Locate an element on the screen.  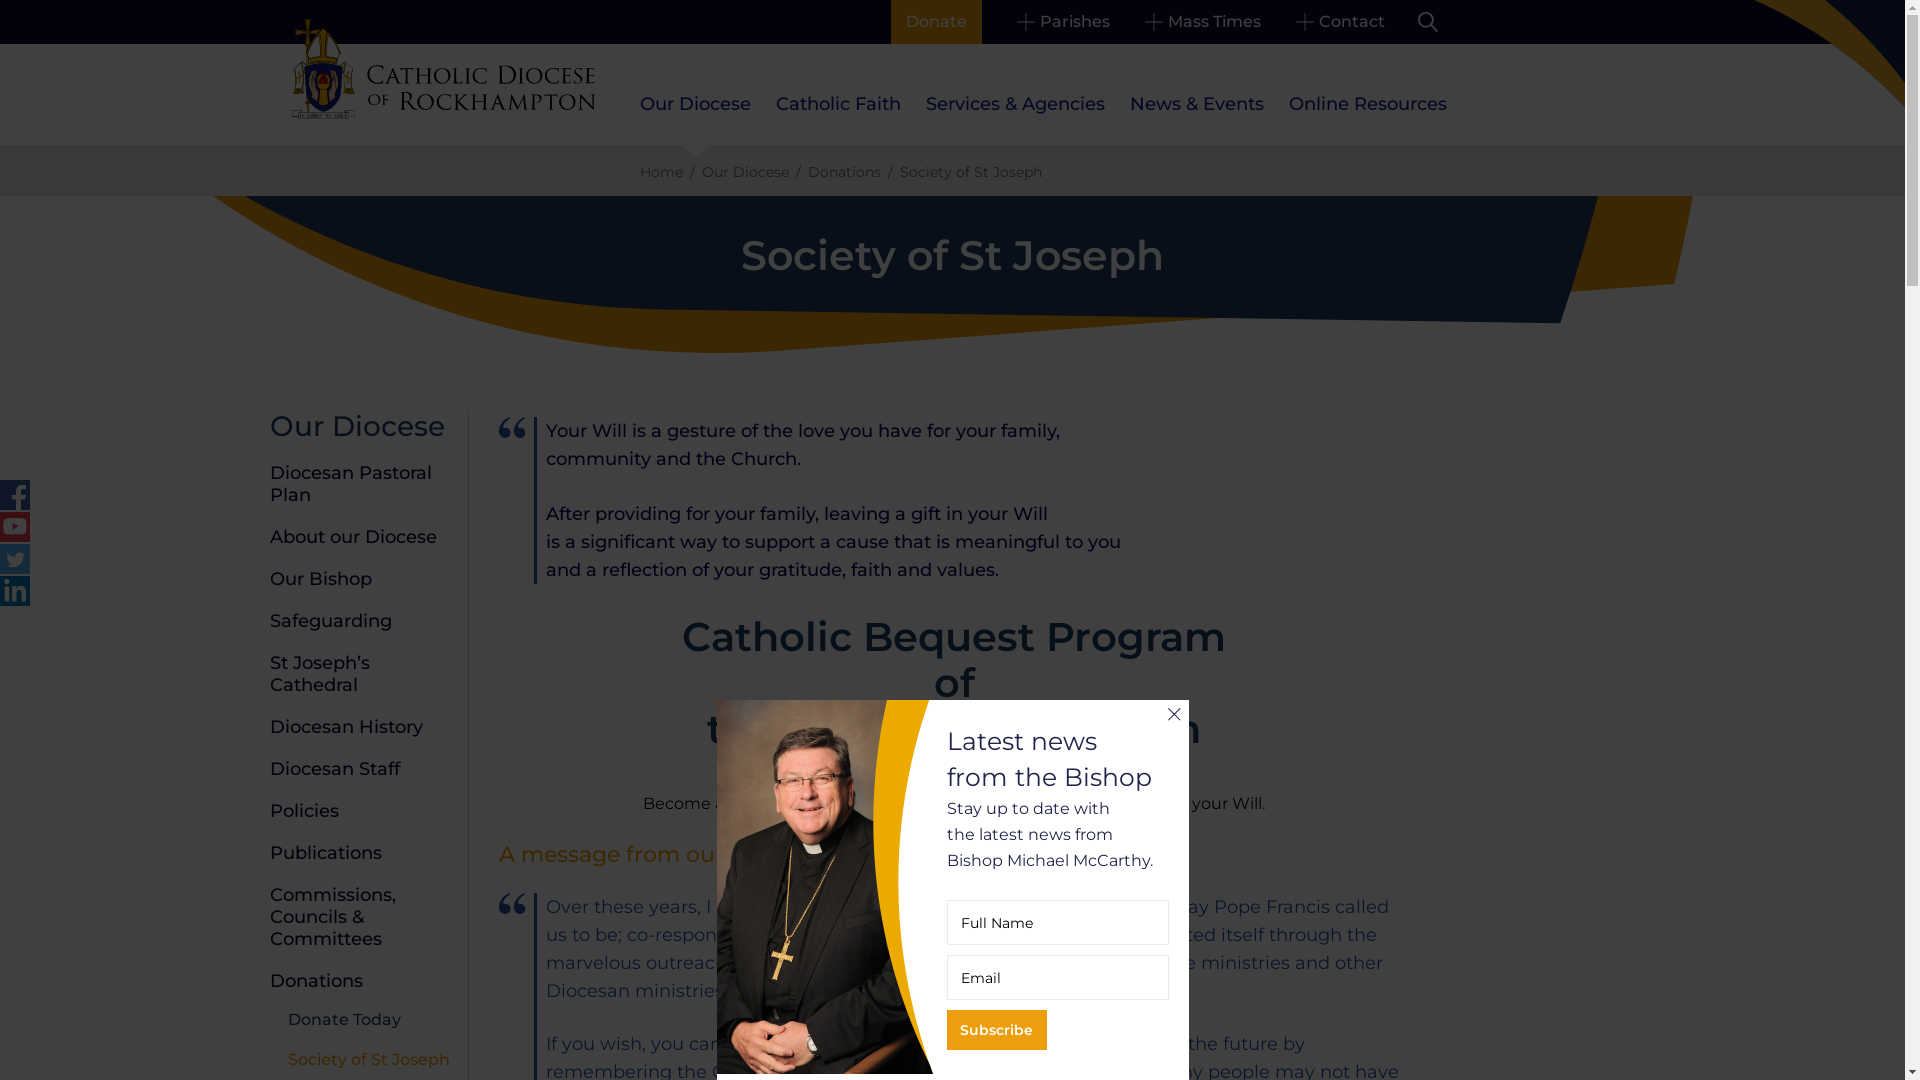
Twitter is located at coordinates (15, 559).